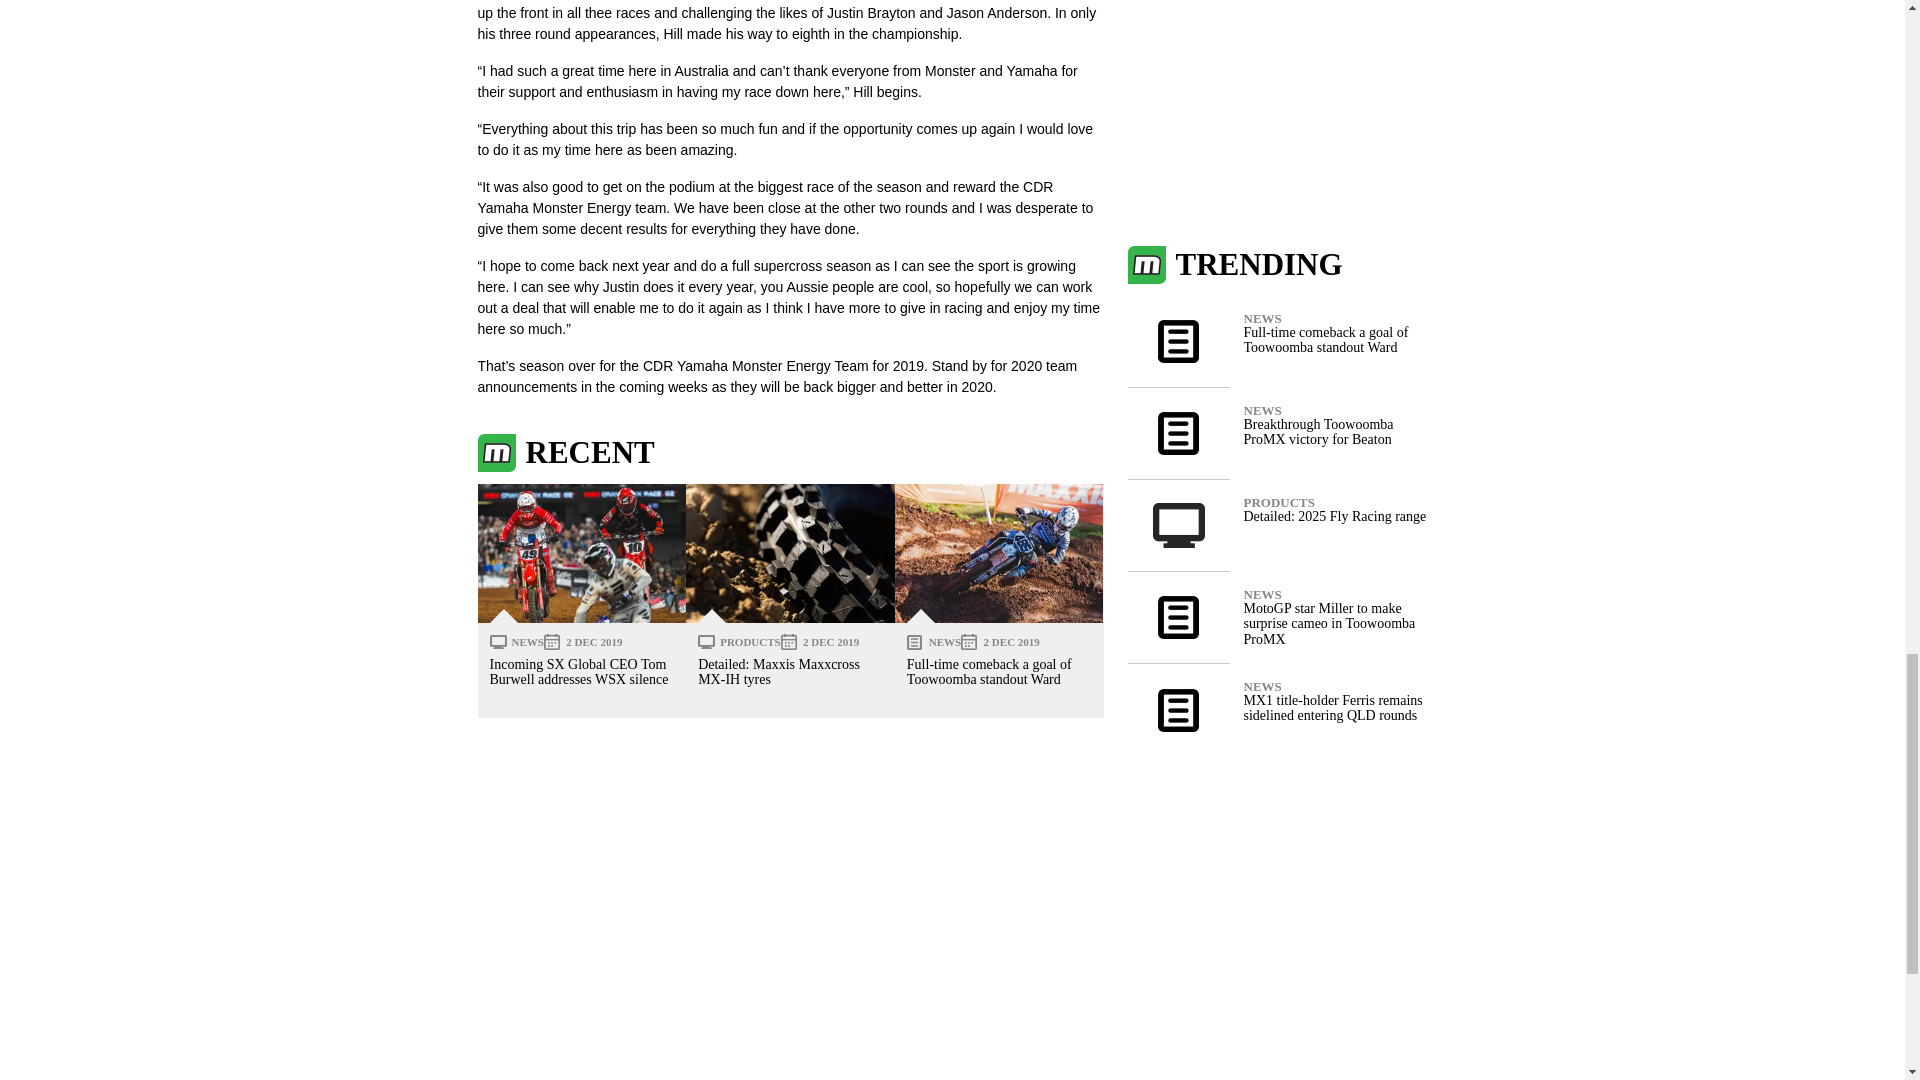 This screenshot has width=1920, height=1080. What do you see at coordinates (790, 553) in the screenshot?
I see `Detailed: Maxxis Maxxcross MX-IH tyres` at bounding box center [790, 553].